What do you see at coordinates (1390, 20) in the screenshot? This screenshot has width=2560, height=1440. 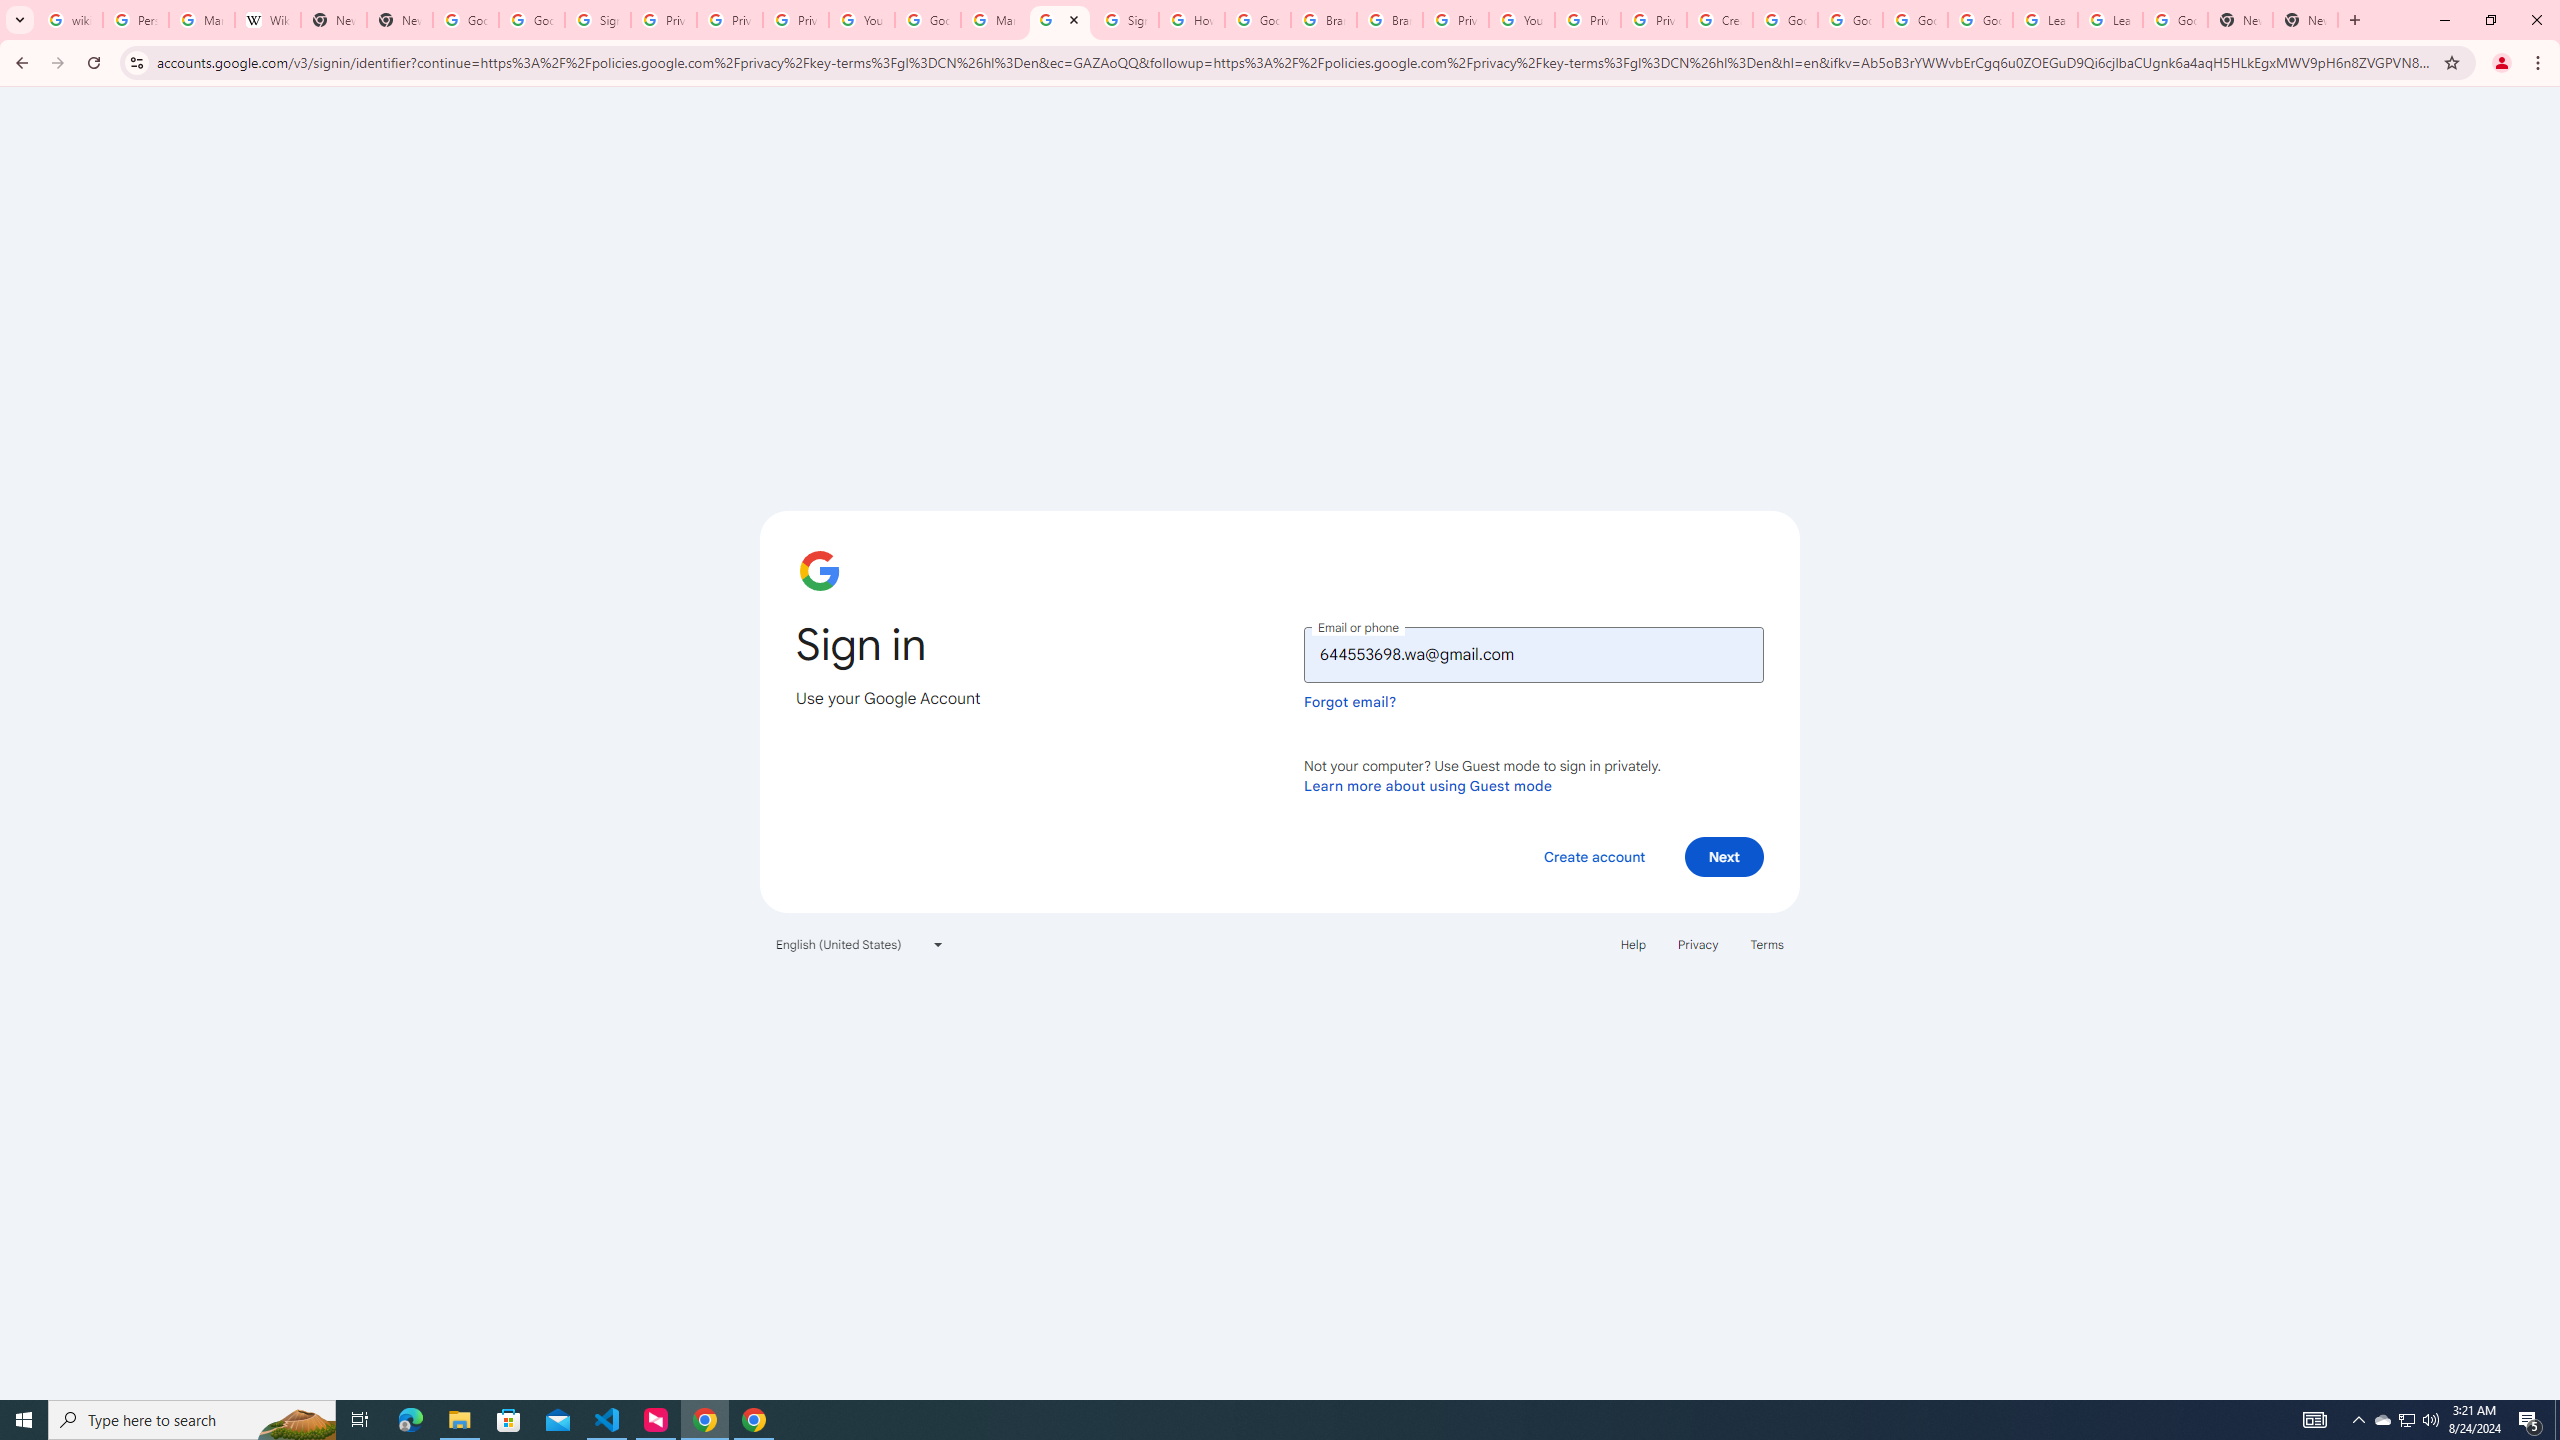 I see `Brand Resource Center` at bounding box center [1390, 20].